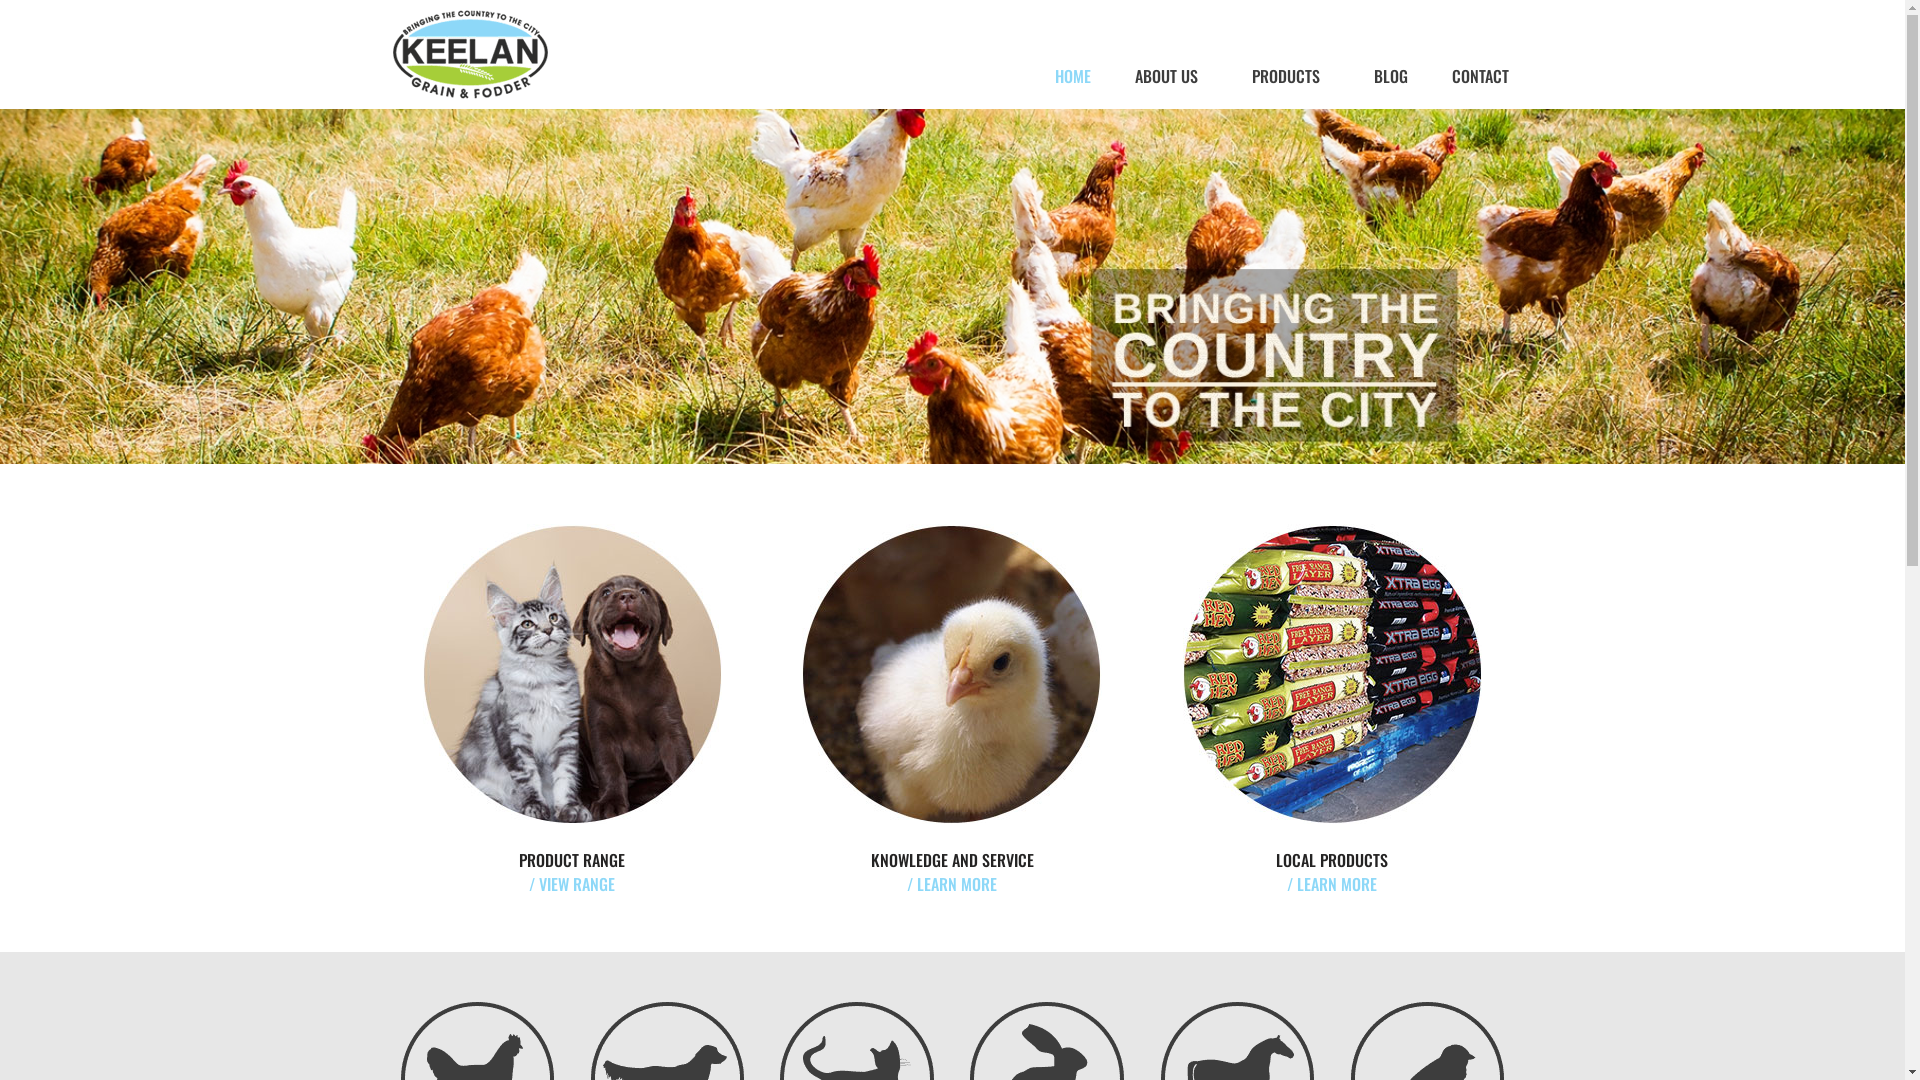 This screenshot has width=1920, height=1080. I want to click on PRODUCTS, so click(1291, 76).